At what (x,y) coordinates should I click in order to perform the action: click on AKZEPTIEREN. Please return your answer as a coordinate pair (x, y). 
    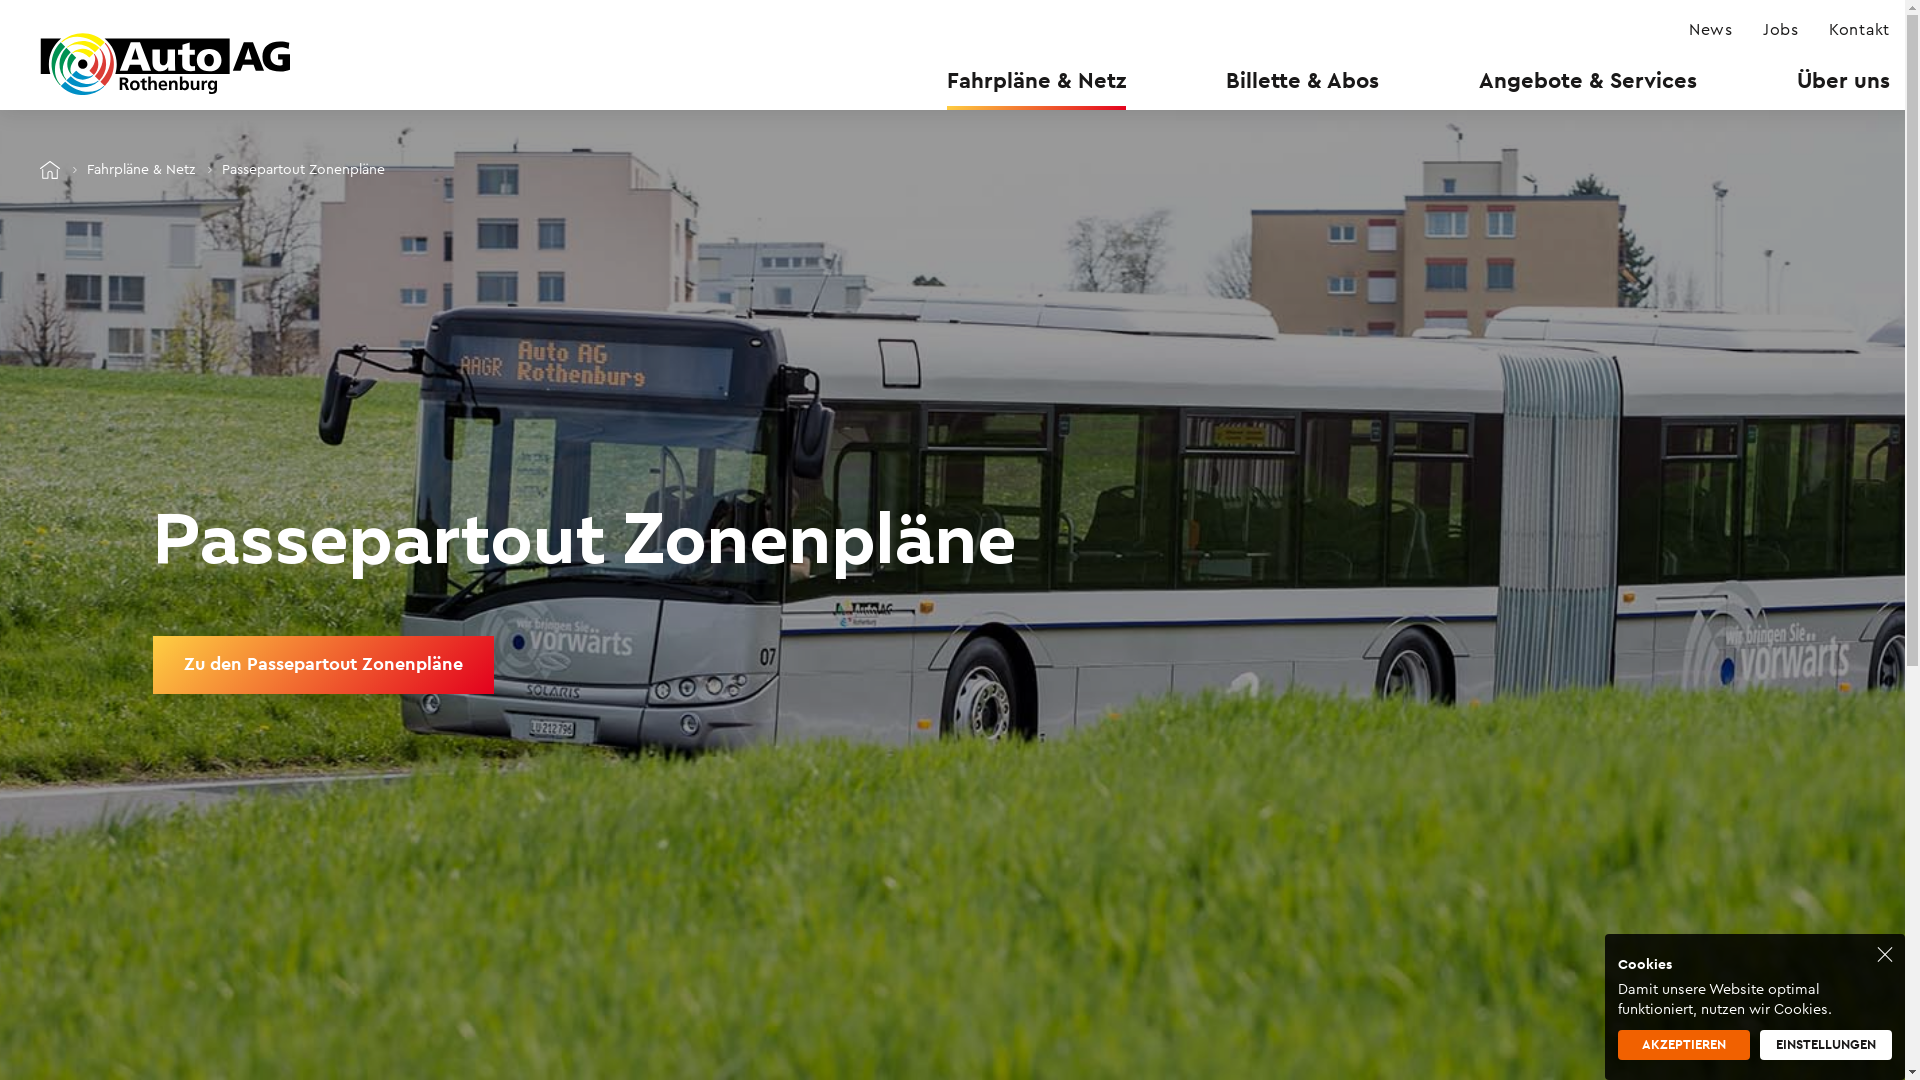
    Looking at the image, I should click on (1684, 1045).